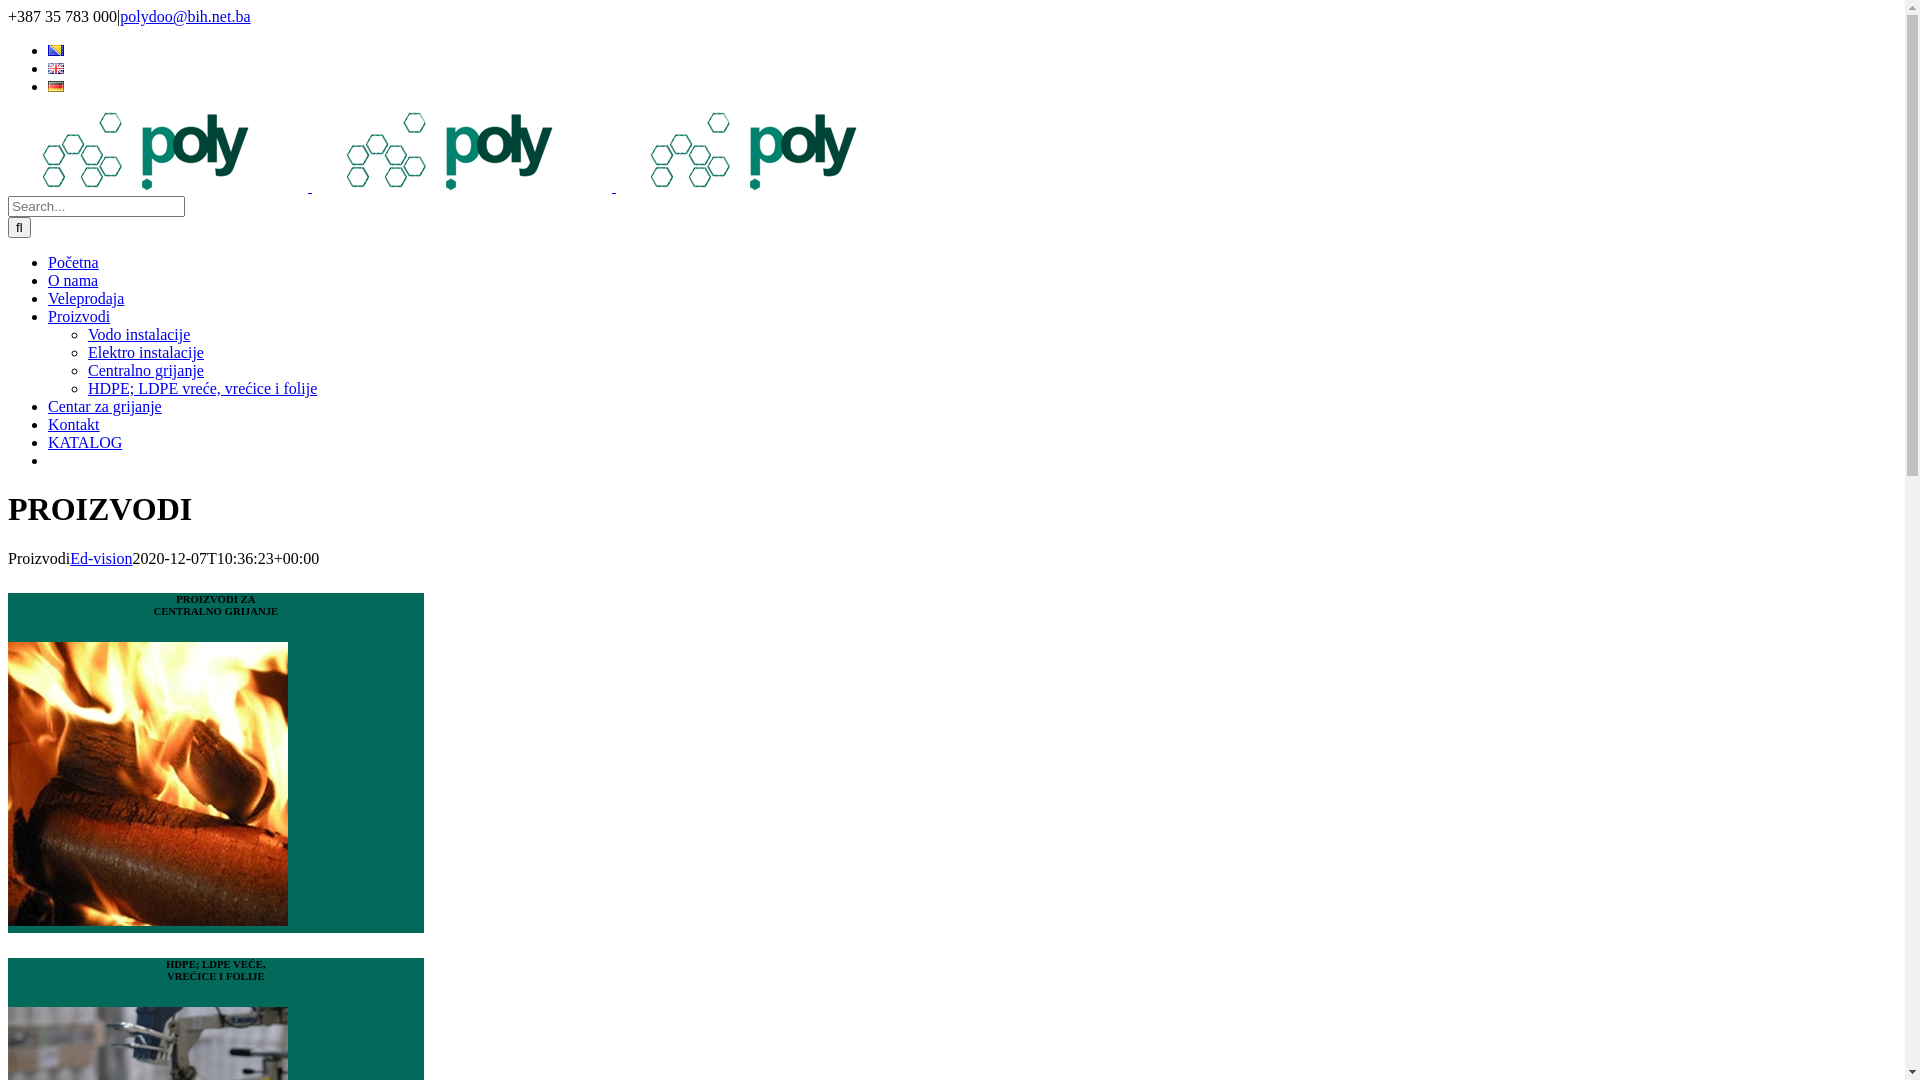  I want to click on Centralno grijanje, so click(146, 370).